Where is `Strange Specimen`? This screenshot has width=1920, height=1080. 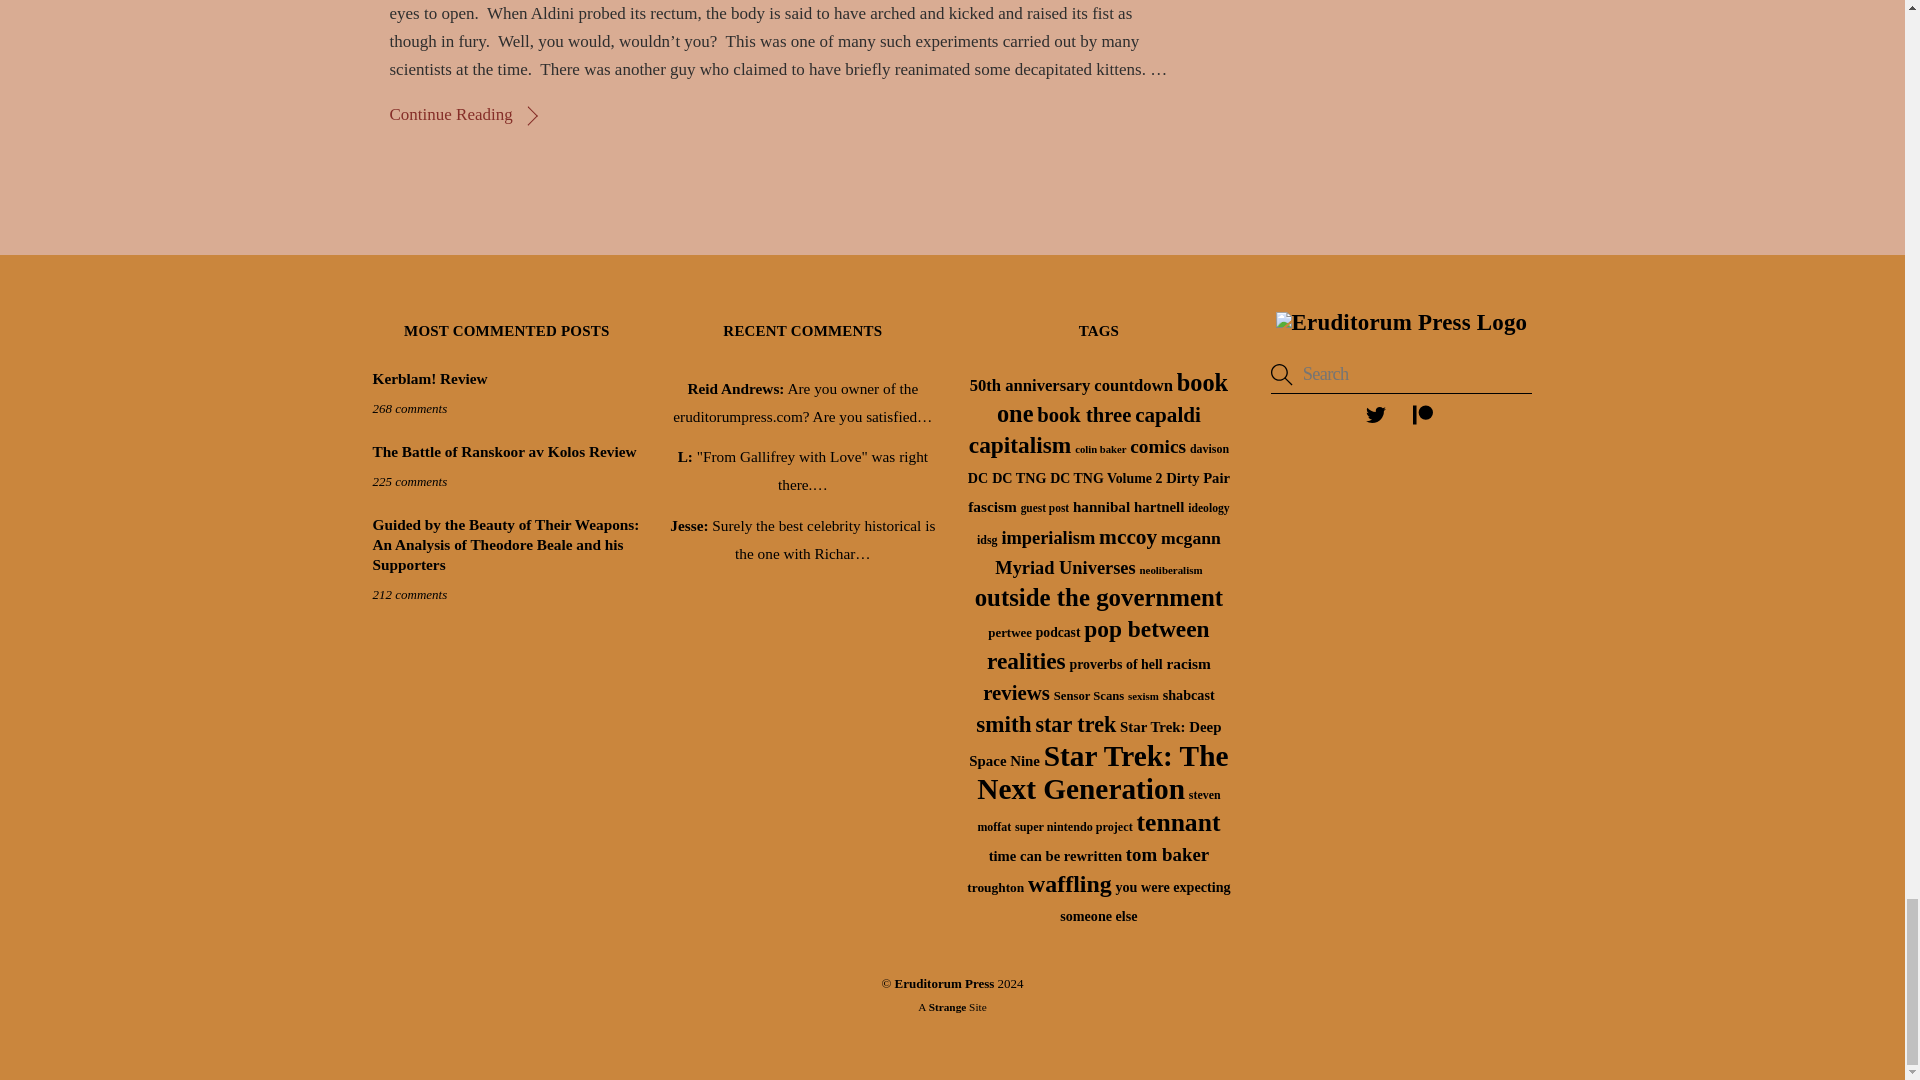
Strange Specimen is located at coordinates (948, 1007).